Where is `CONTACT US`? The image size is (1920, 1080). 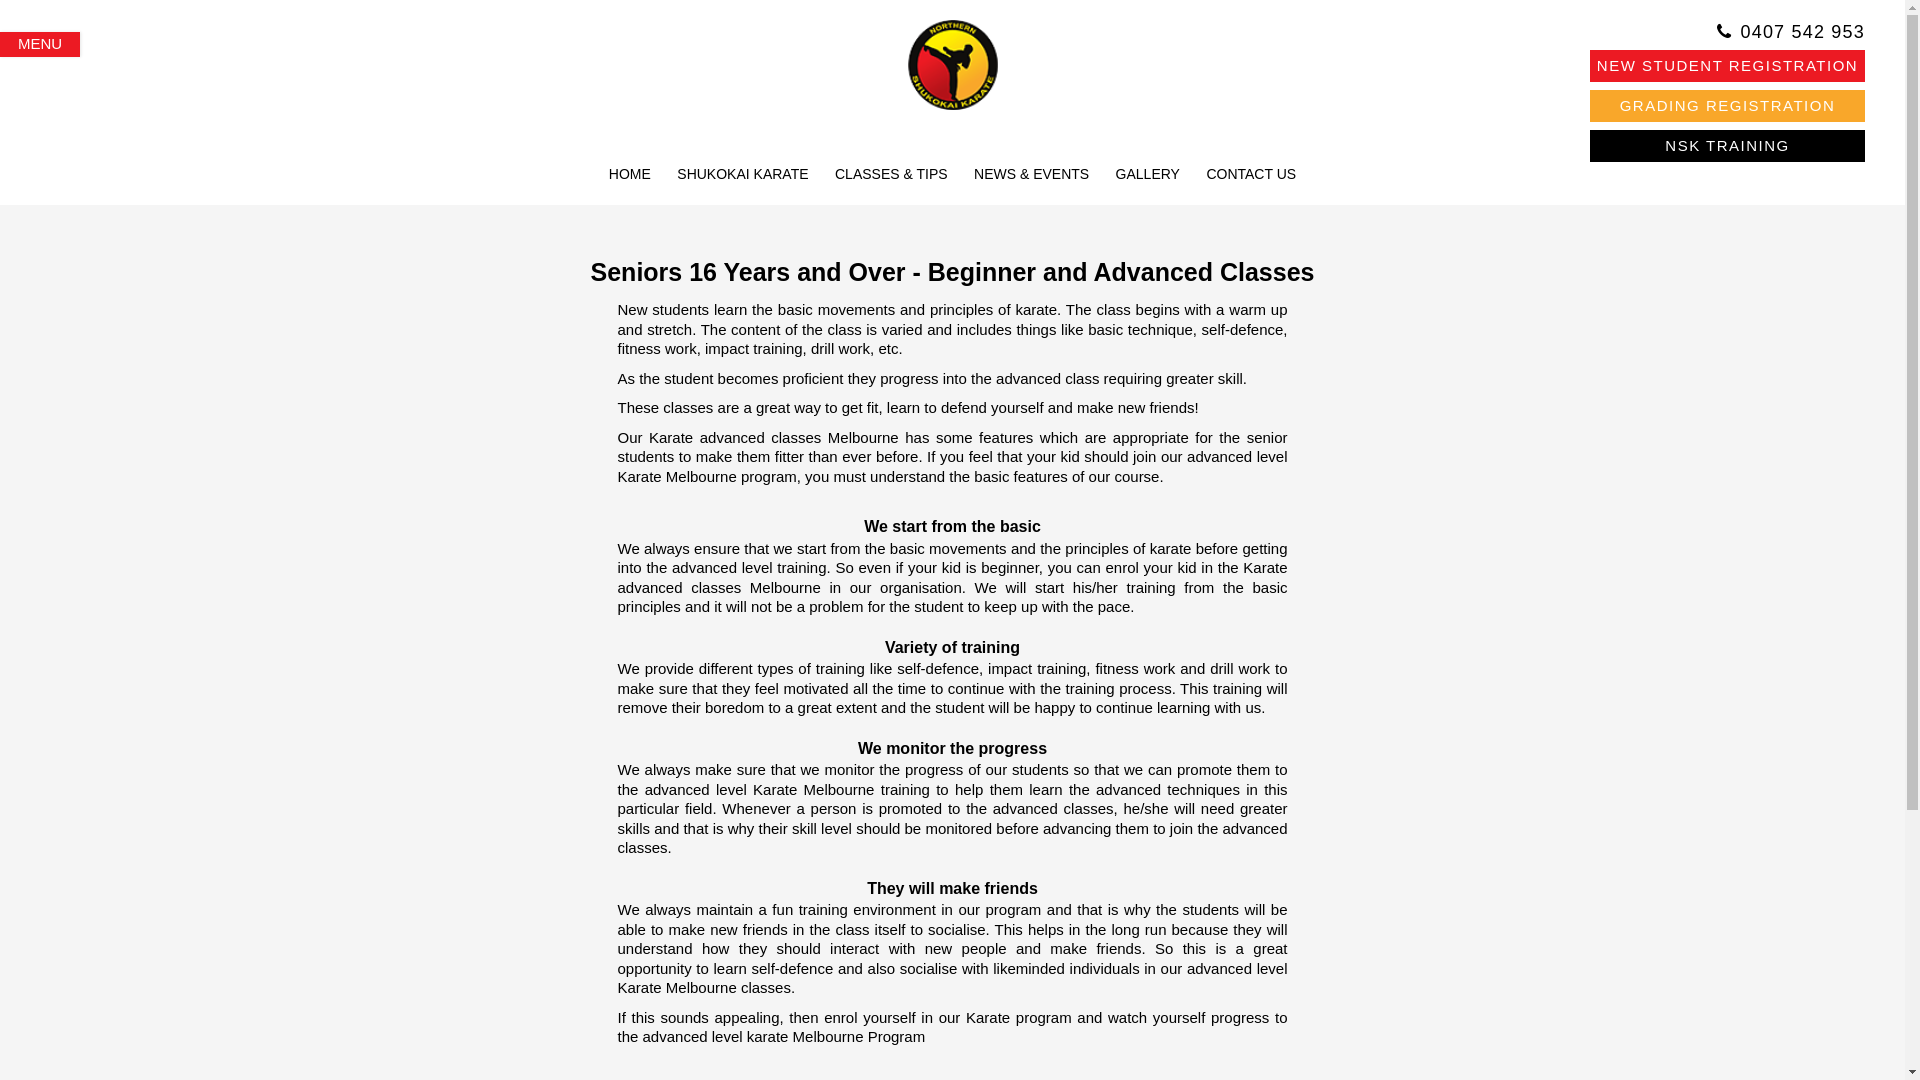 CONTACT US is located at coordinates (1251, 175).